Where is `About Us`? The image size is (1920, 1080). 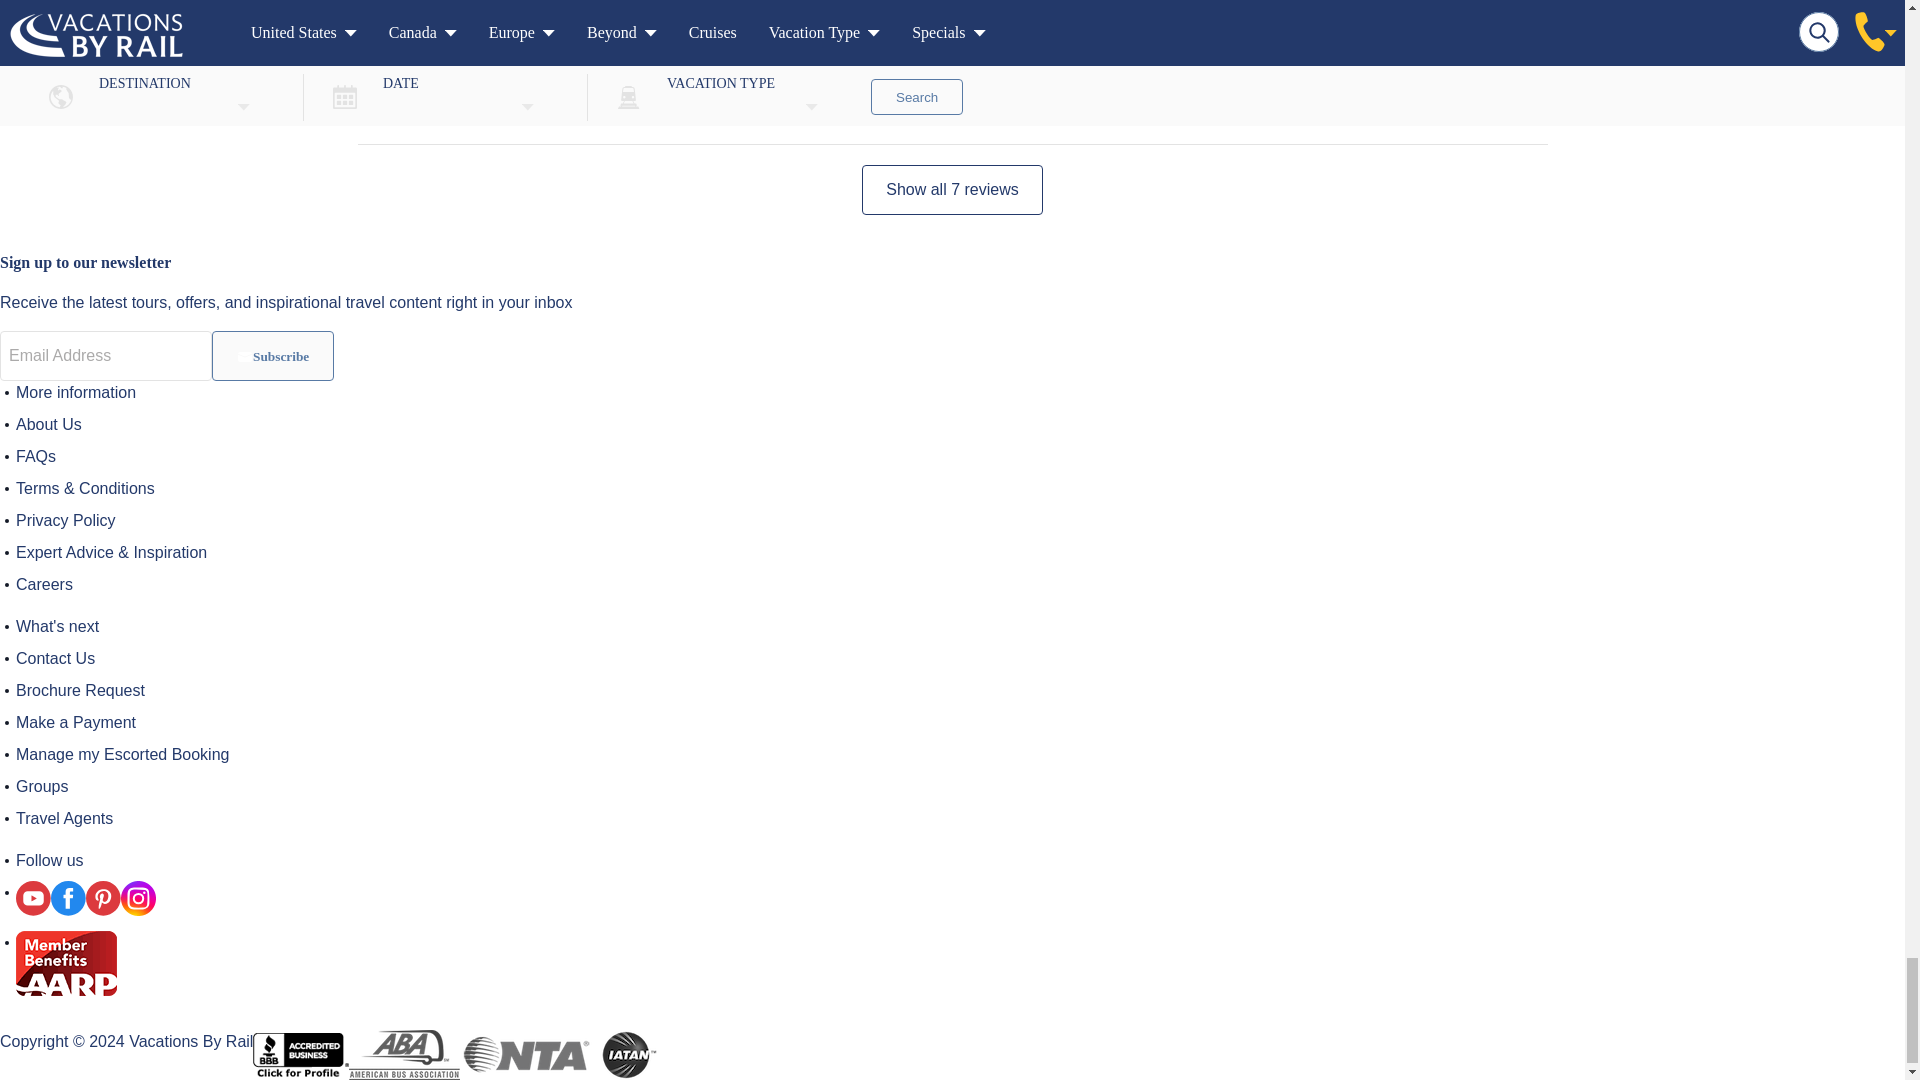
About Us is located at coordinates (48, 424).